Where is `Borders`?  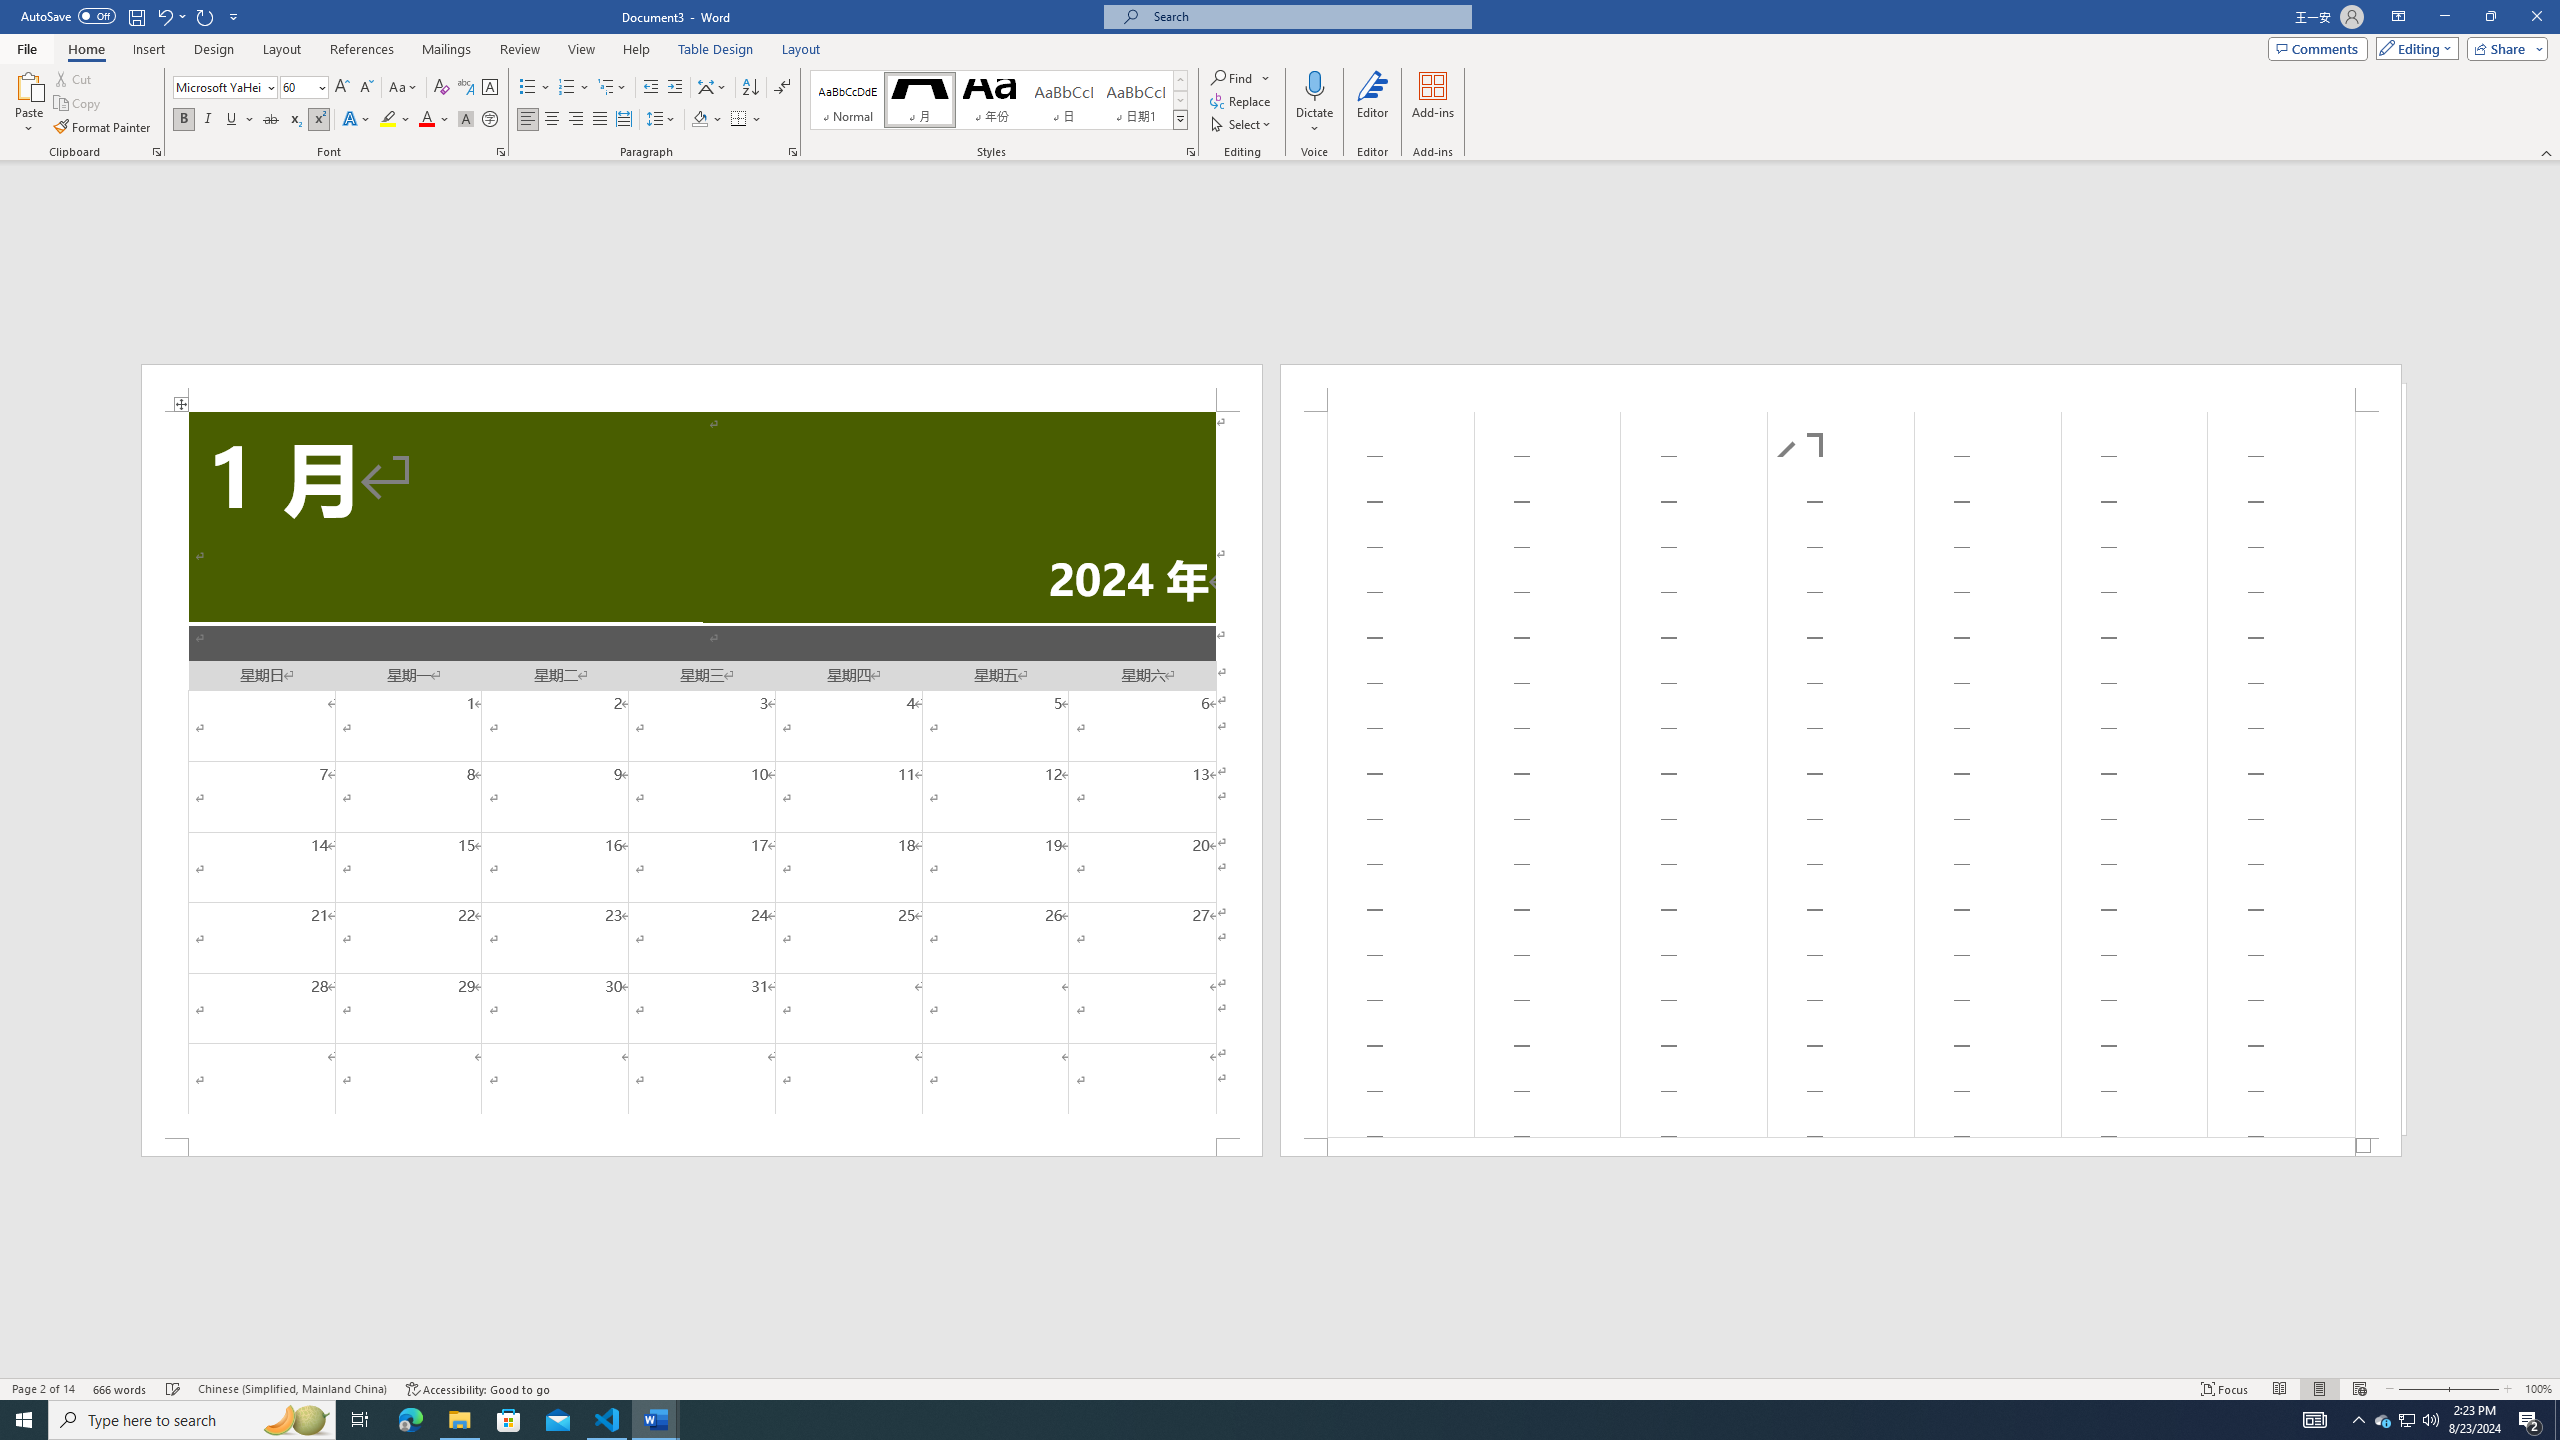
Borders is located at coordinates (746, 120).